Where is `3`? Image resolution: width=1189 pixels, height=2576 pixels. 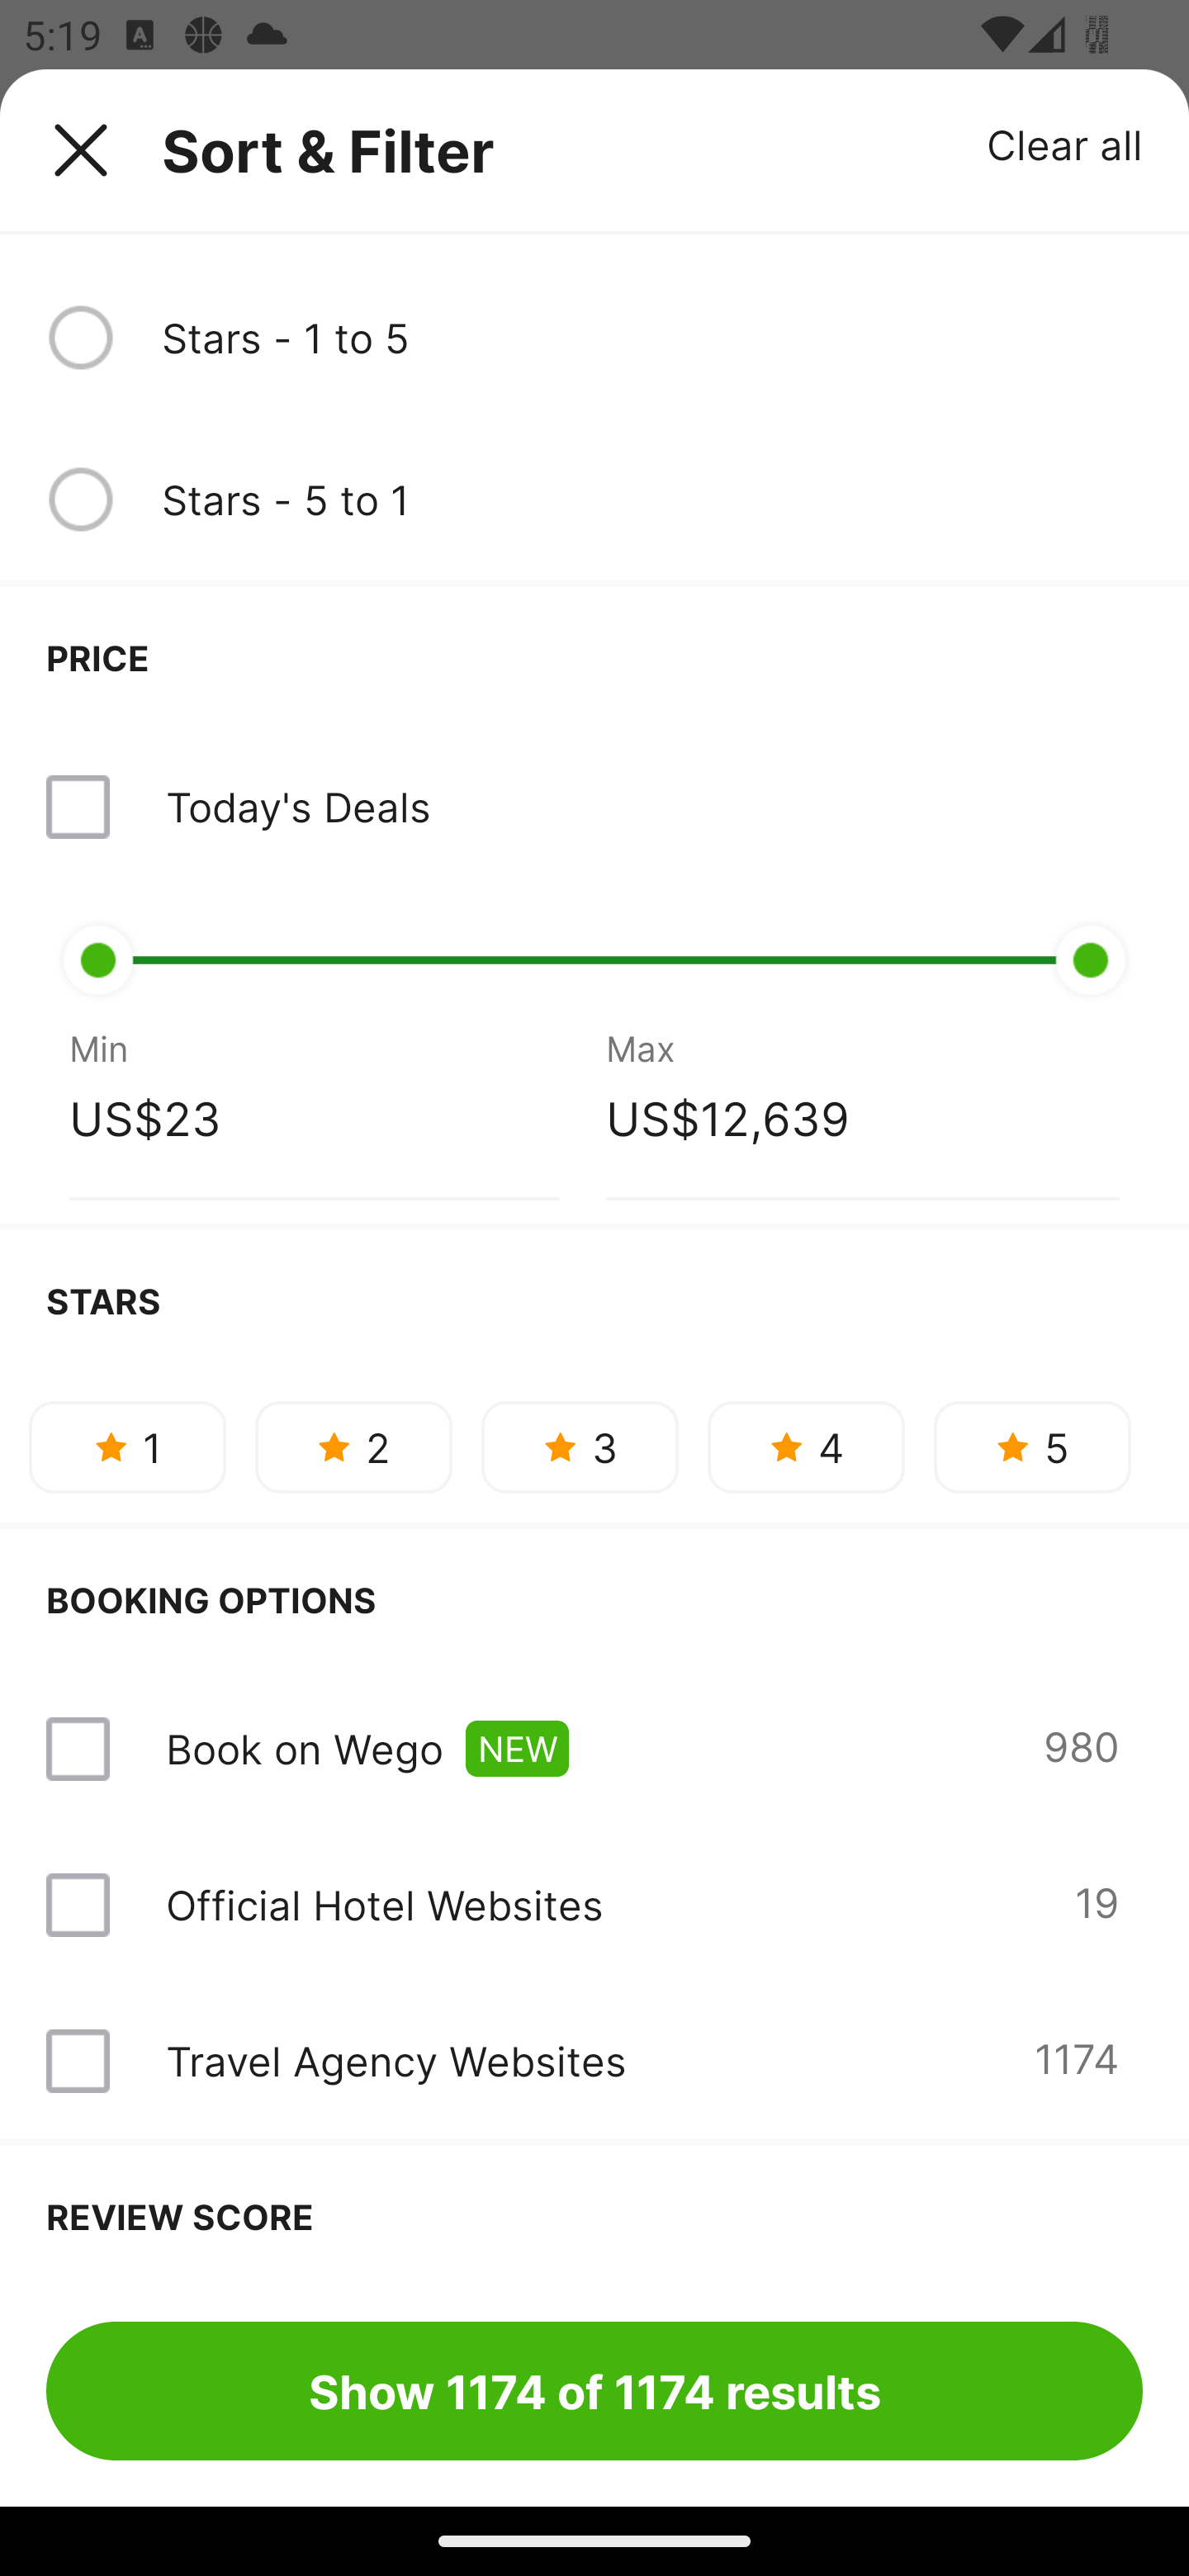
3 is located at coordinates (580, 1447).